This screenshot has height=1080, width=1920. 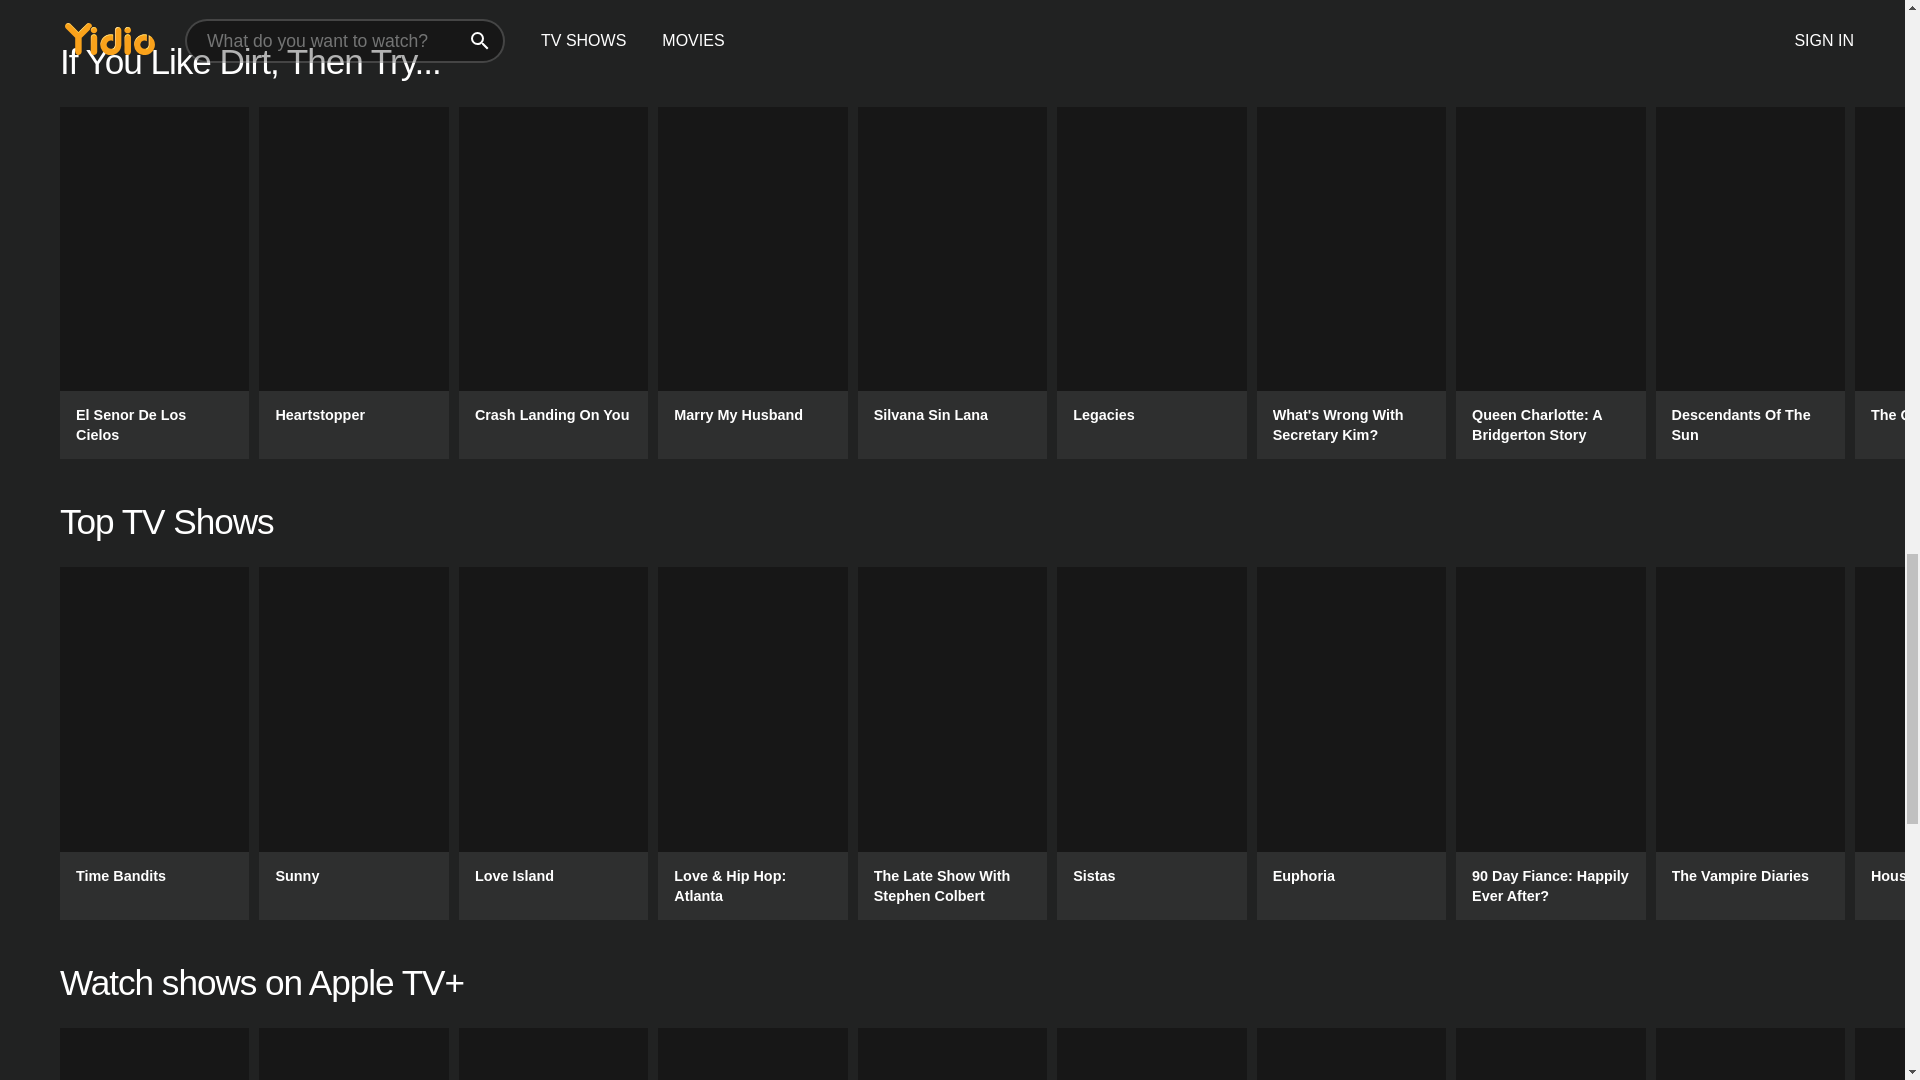 What do you see at coordinates (1152, 1054) in the screenshot?
I see `Ted Lasso` at bounding box center [1152, 1054].